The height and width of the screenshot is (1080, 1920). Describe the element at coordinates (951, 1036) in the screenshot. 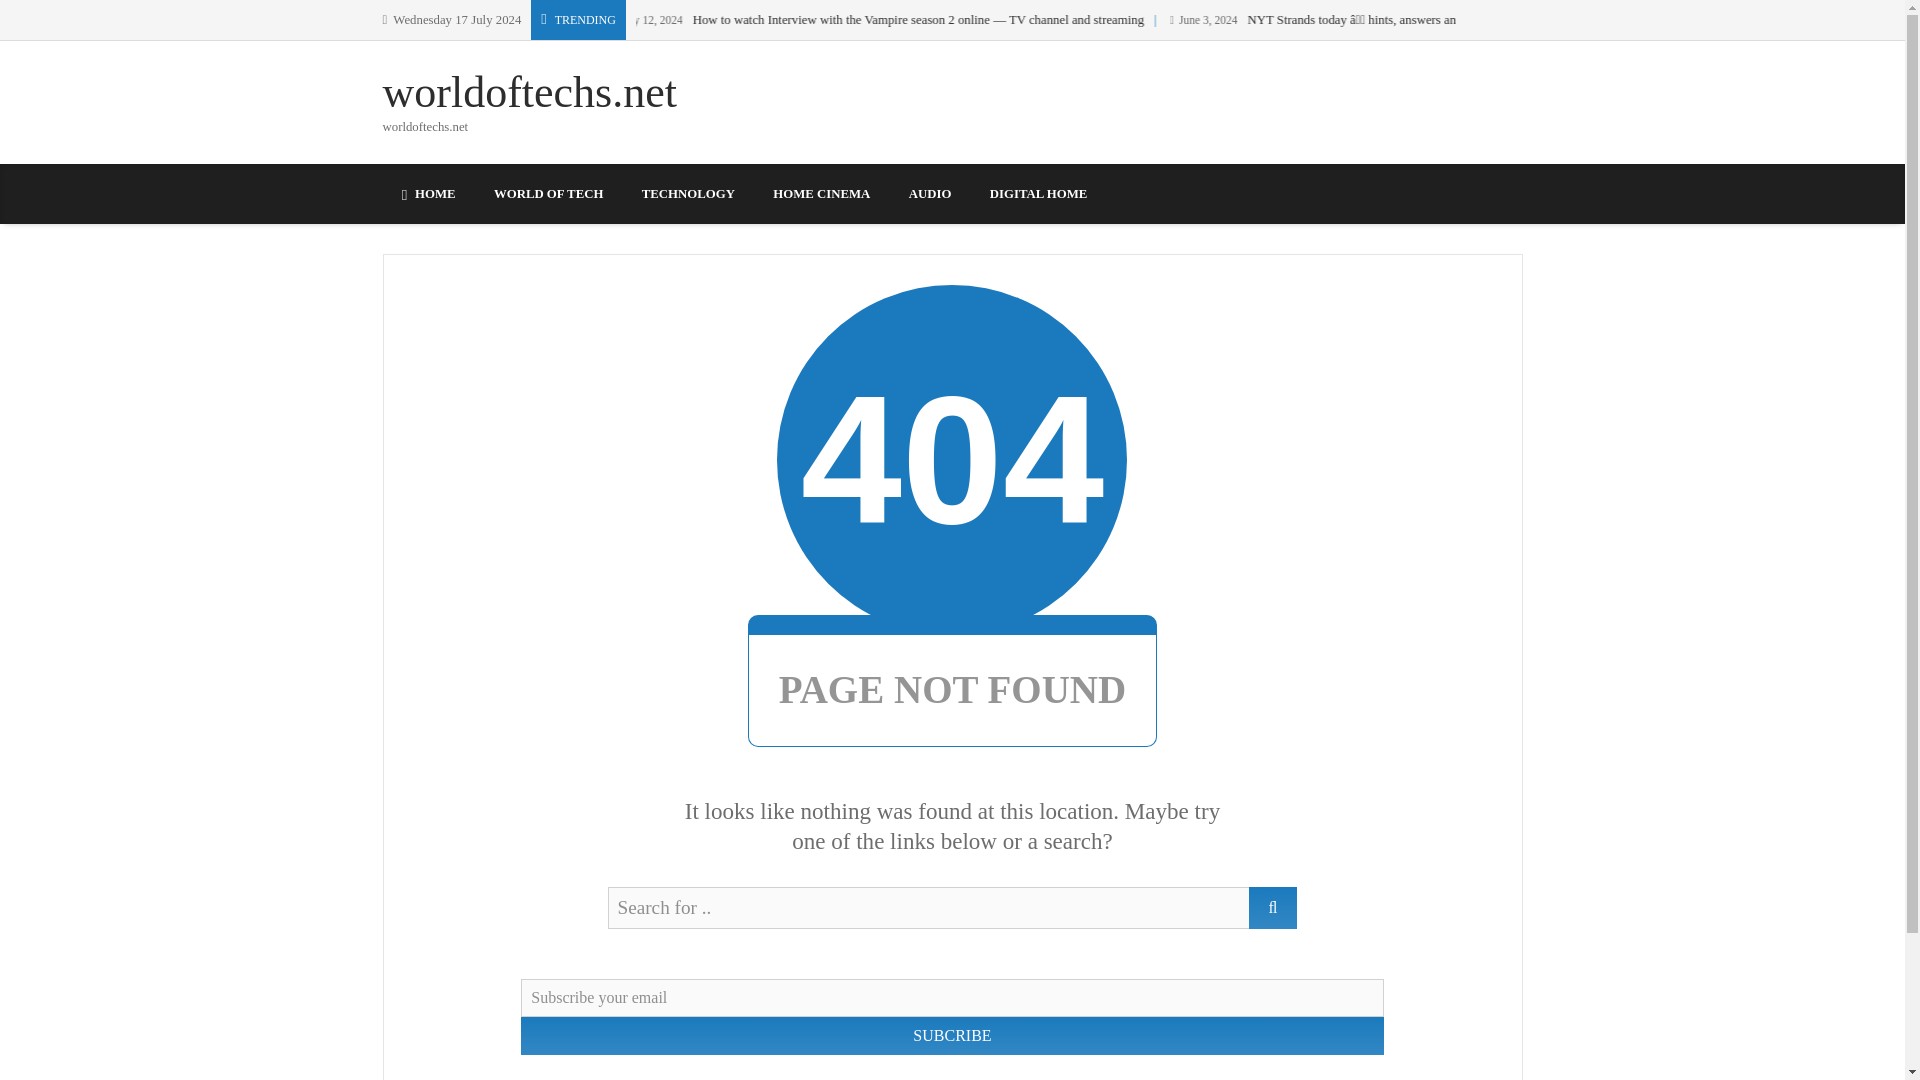

I see `SUBCRIBE` at that location.